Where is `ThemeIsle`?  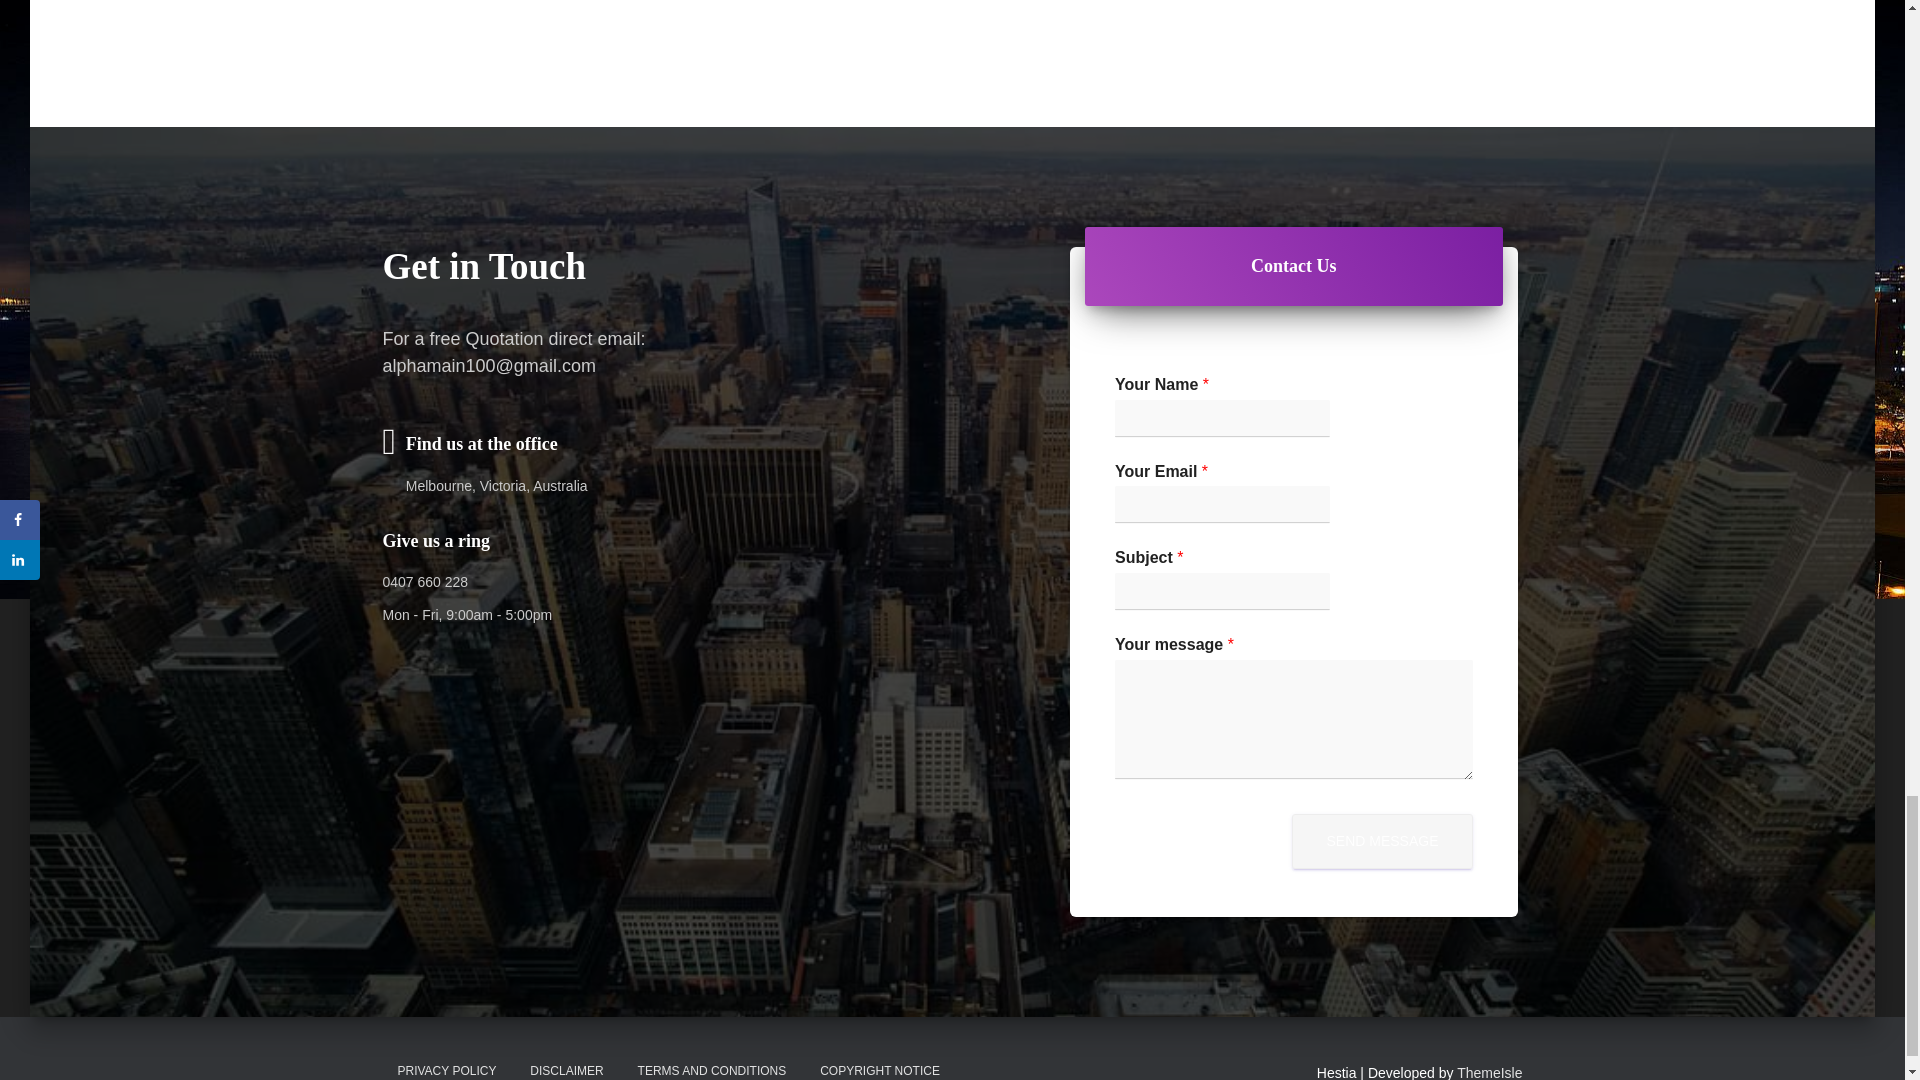 ThemeIsle is located at coordinates (1490, 1072).